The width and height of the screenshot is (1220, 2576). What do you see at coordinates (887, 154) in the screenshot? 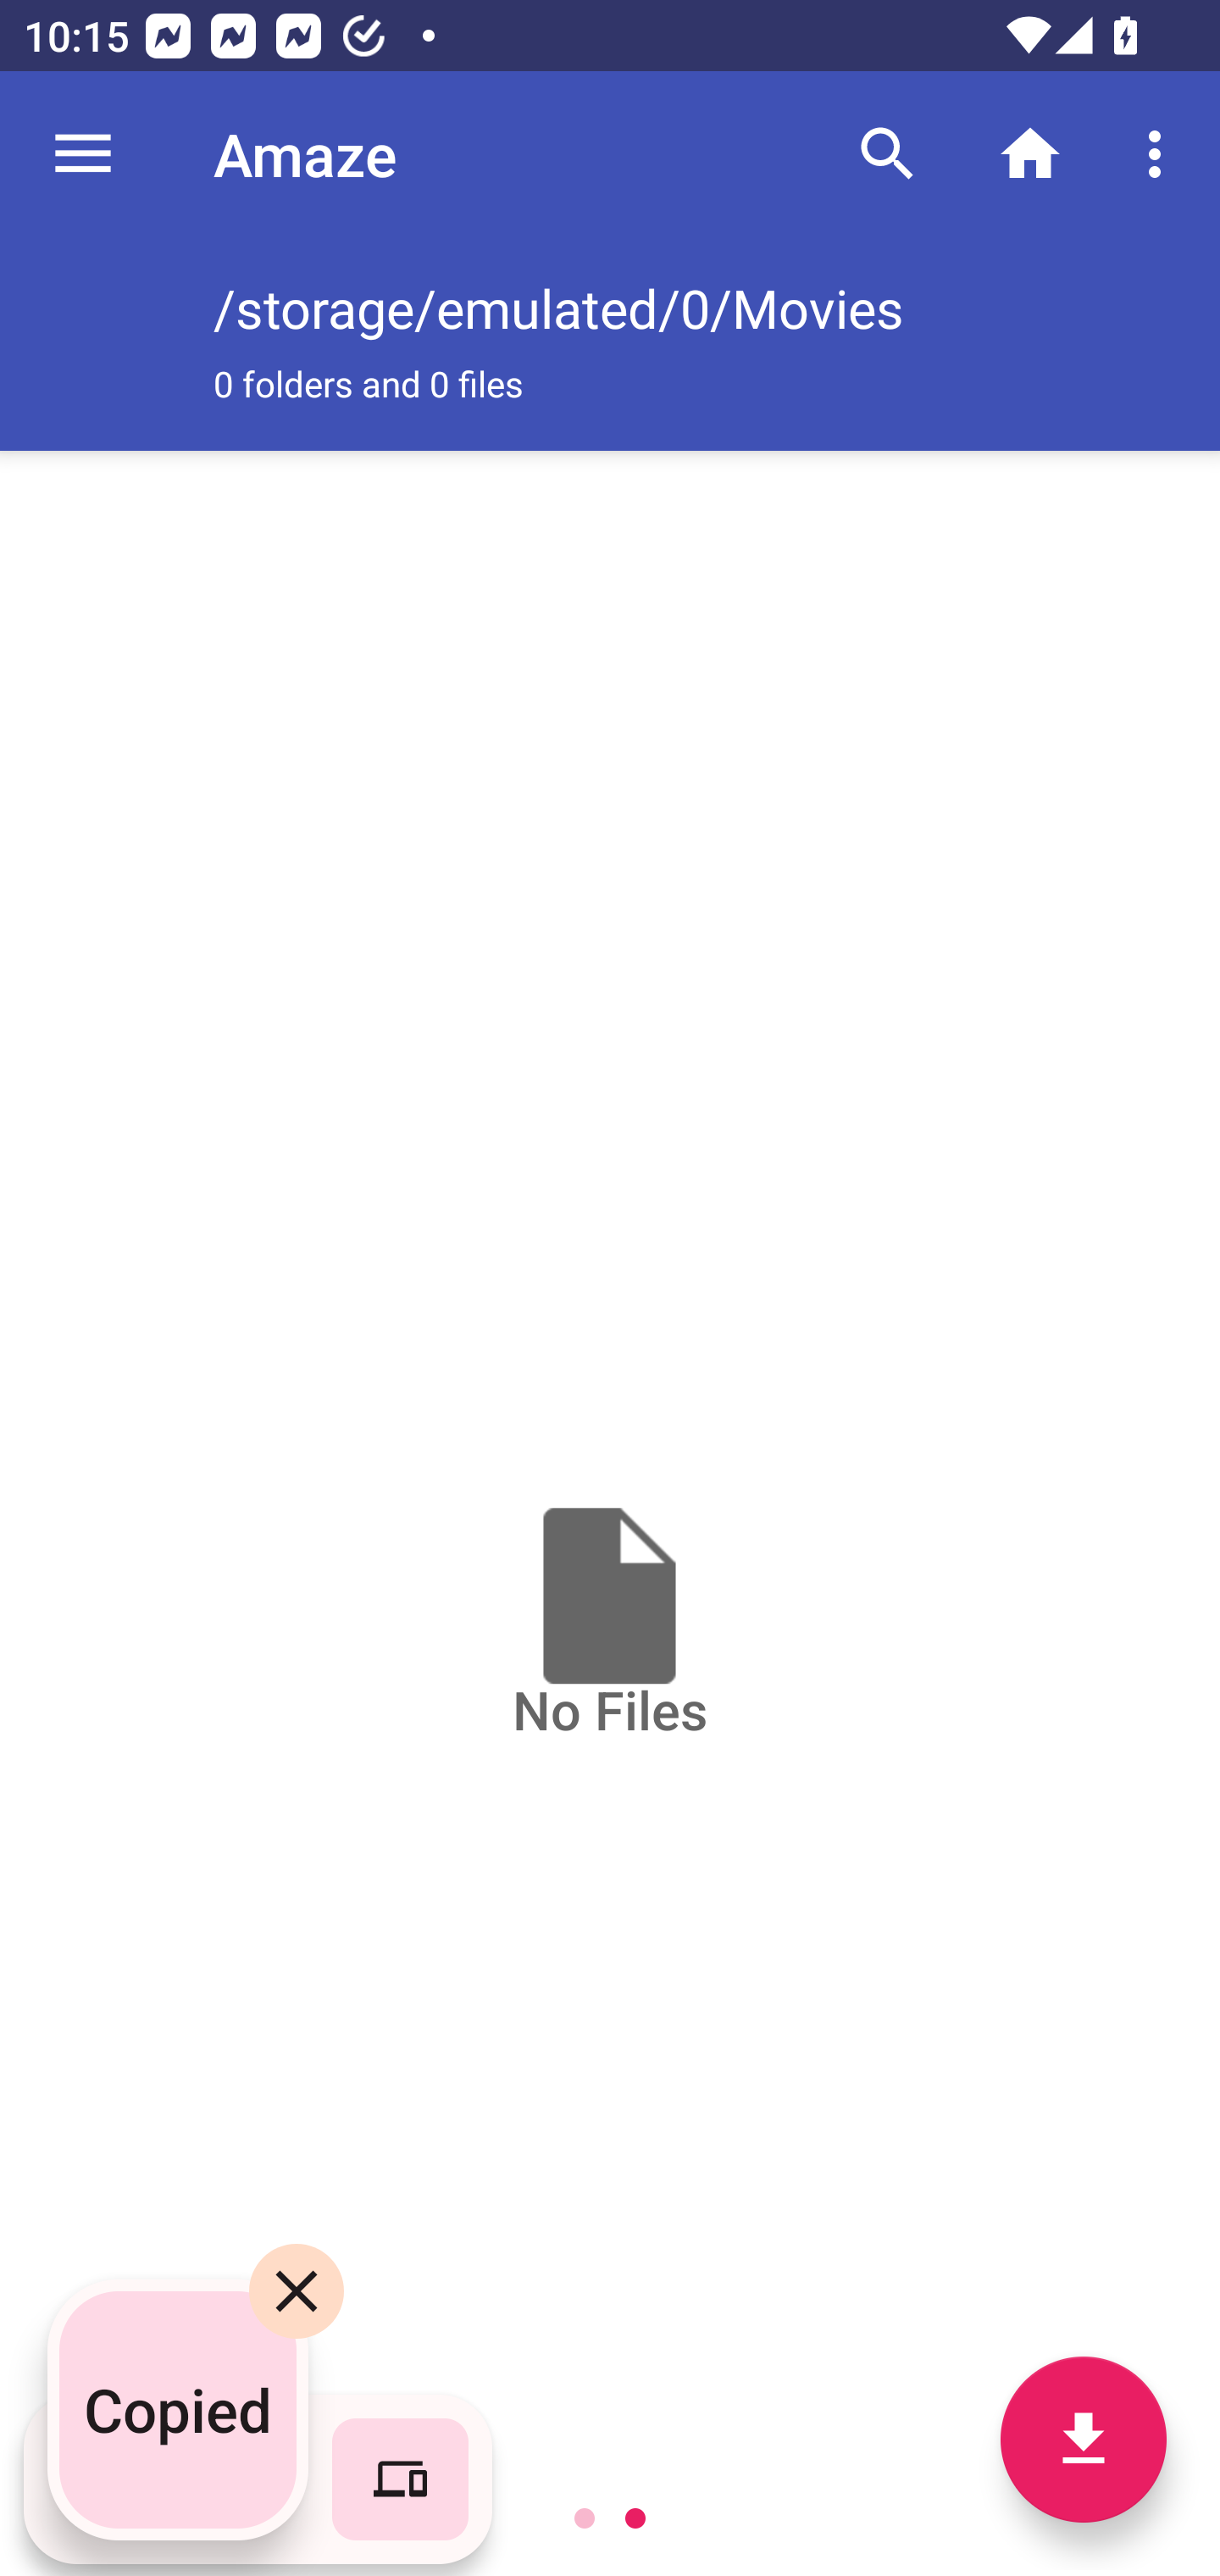
I see `Search` at bounding box center [887, 154].